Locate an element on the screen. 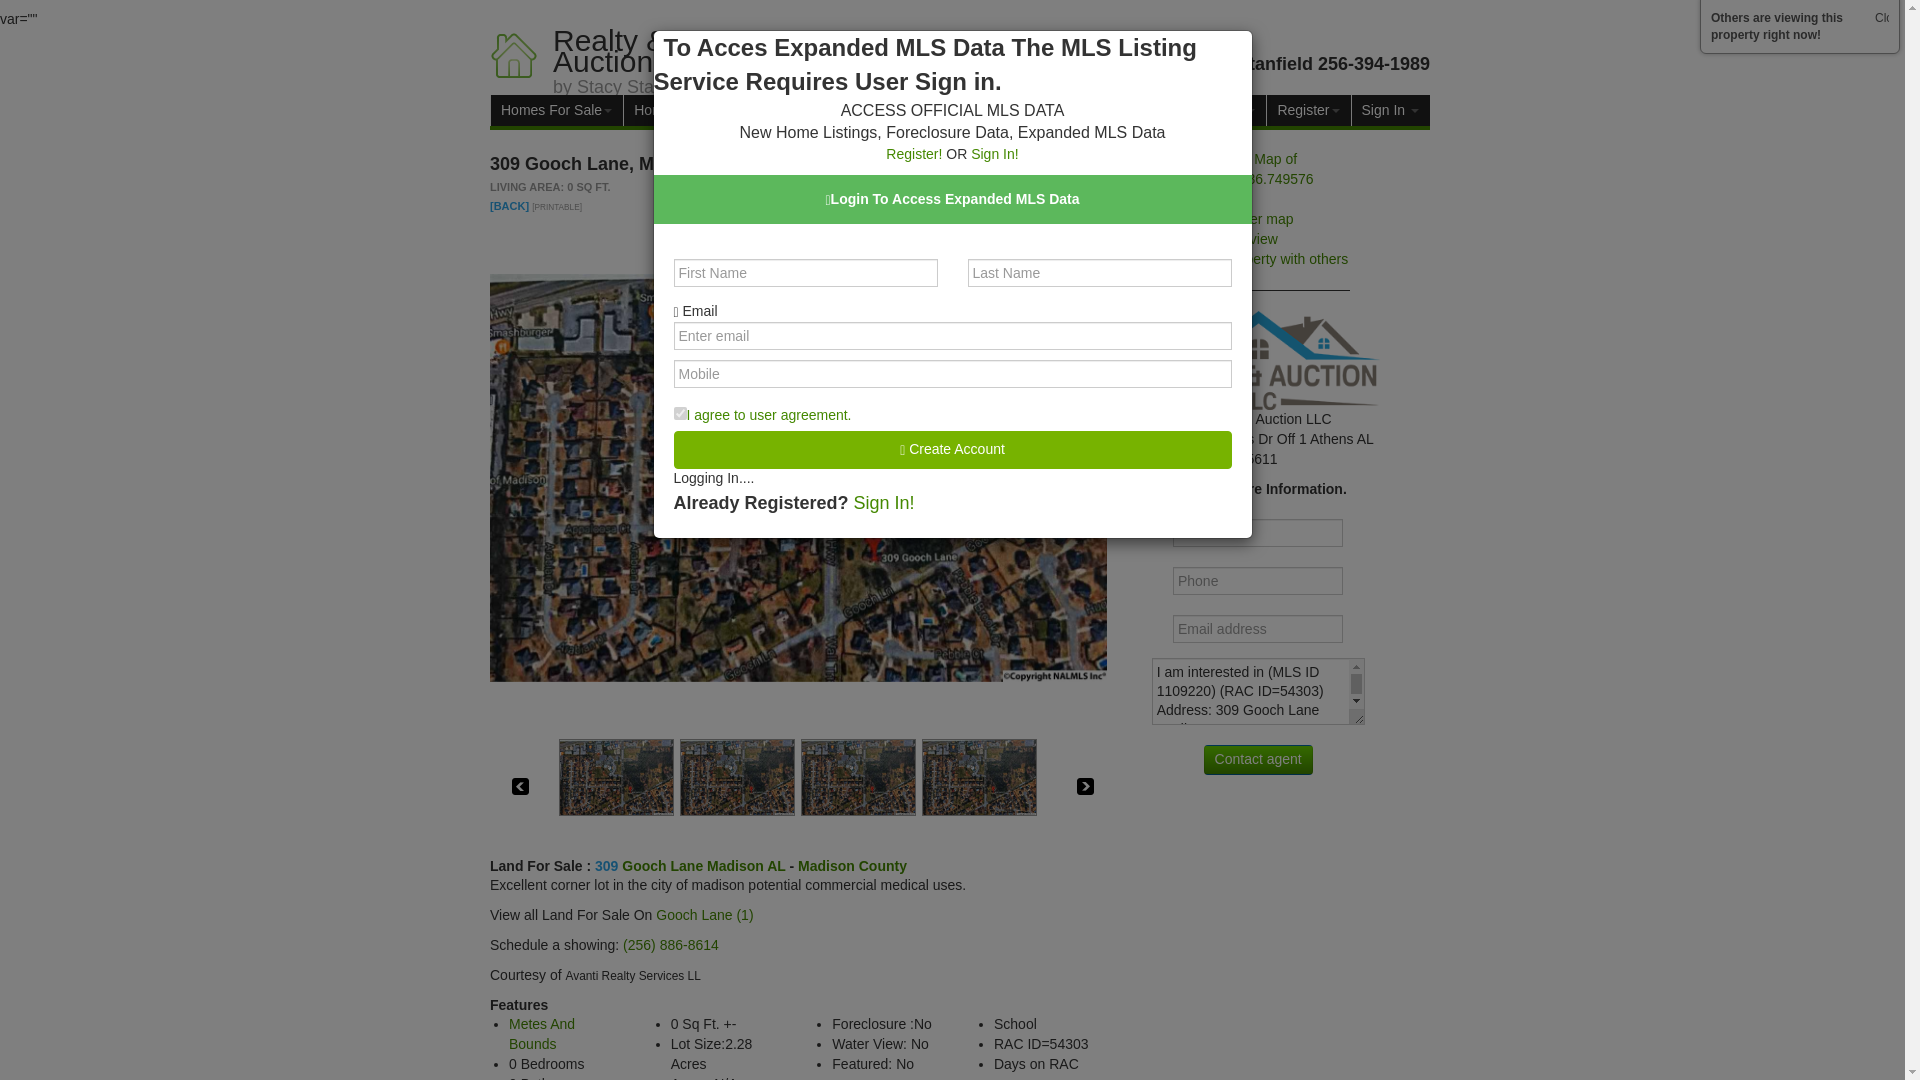 The image size is (1920, 1080). Sign In is located at coordinates (1390, 110).